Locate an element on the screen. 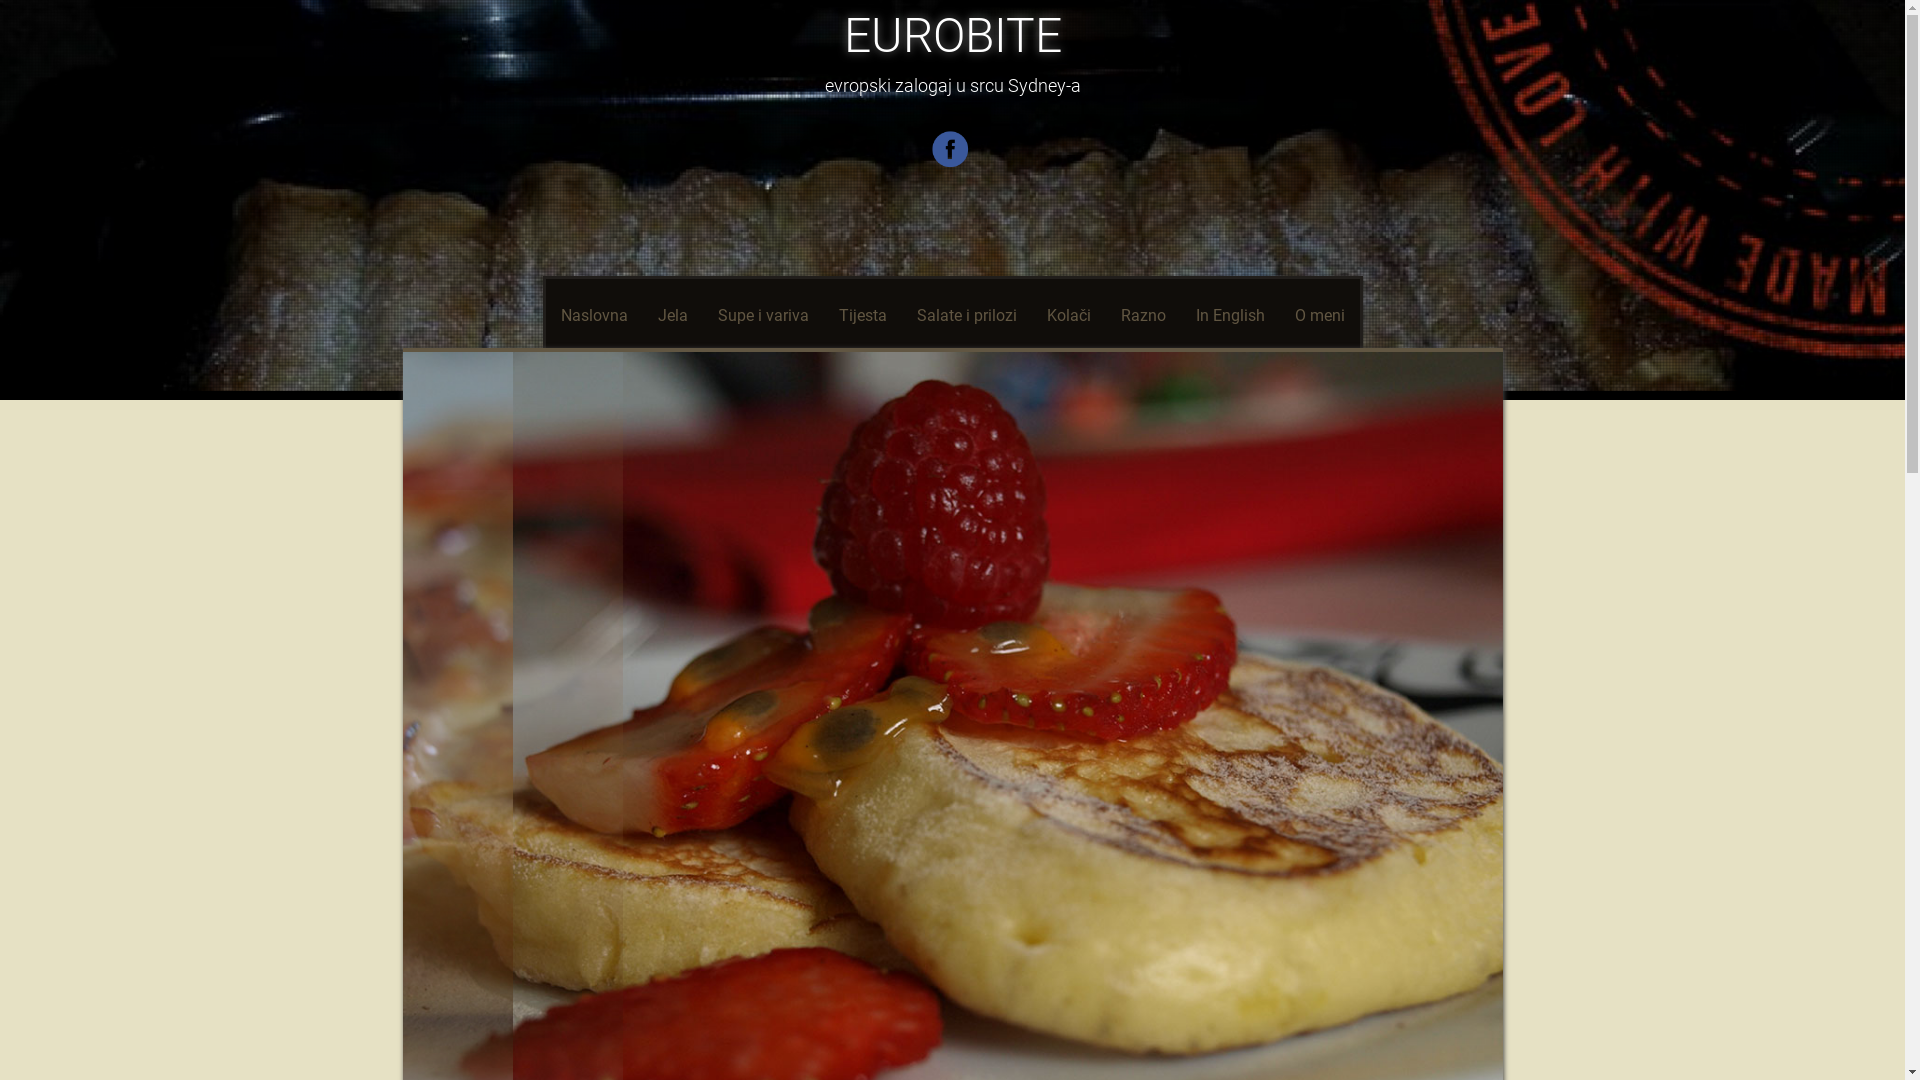 Image resolution: width=1920 pixels, height=1080 pixels. Naslovna is located at coordinates (594, 316).